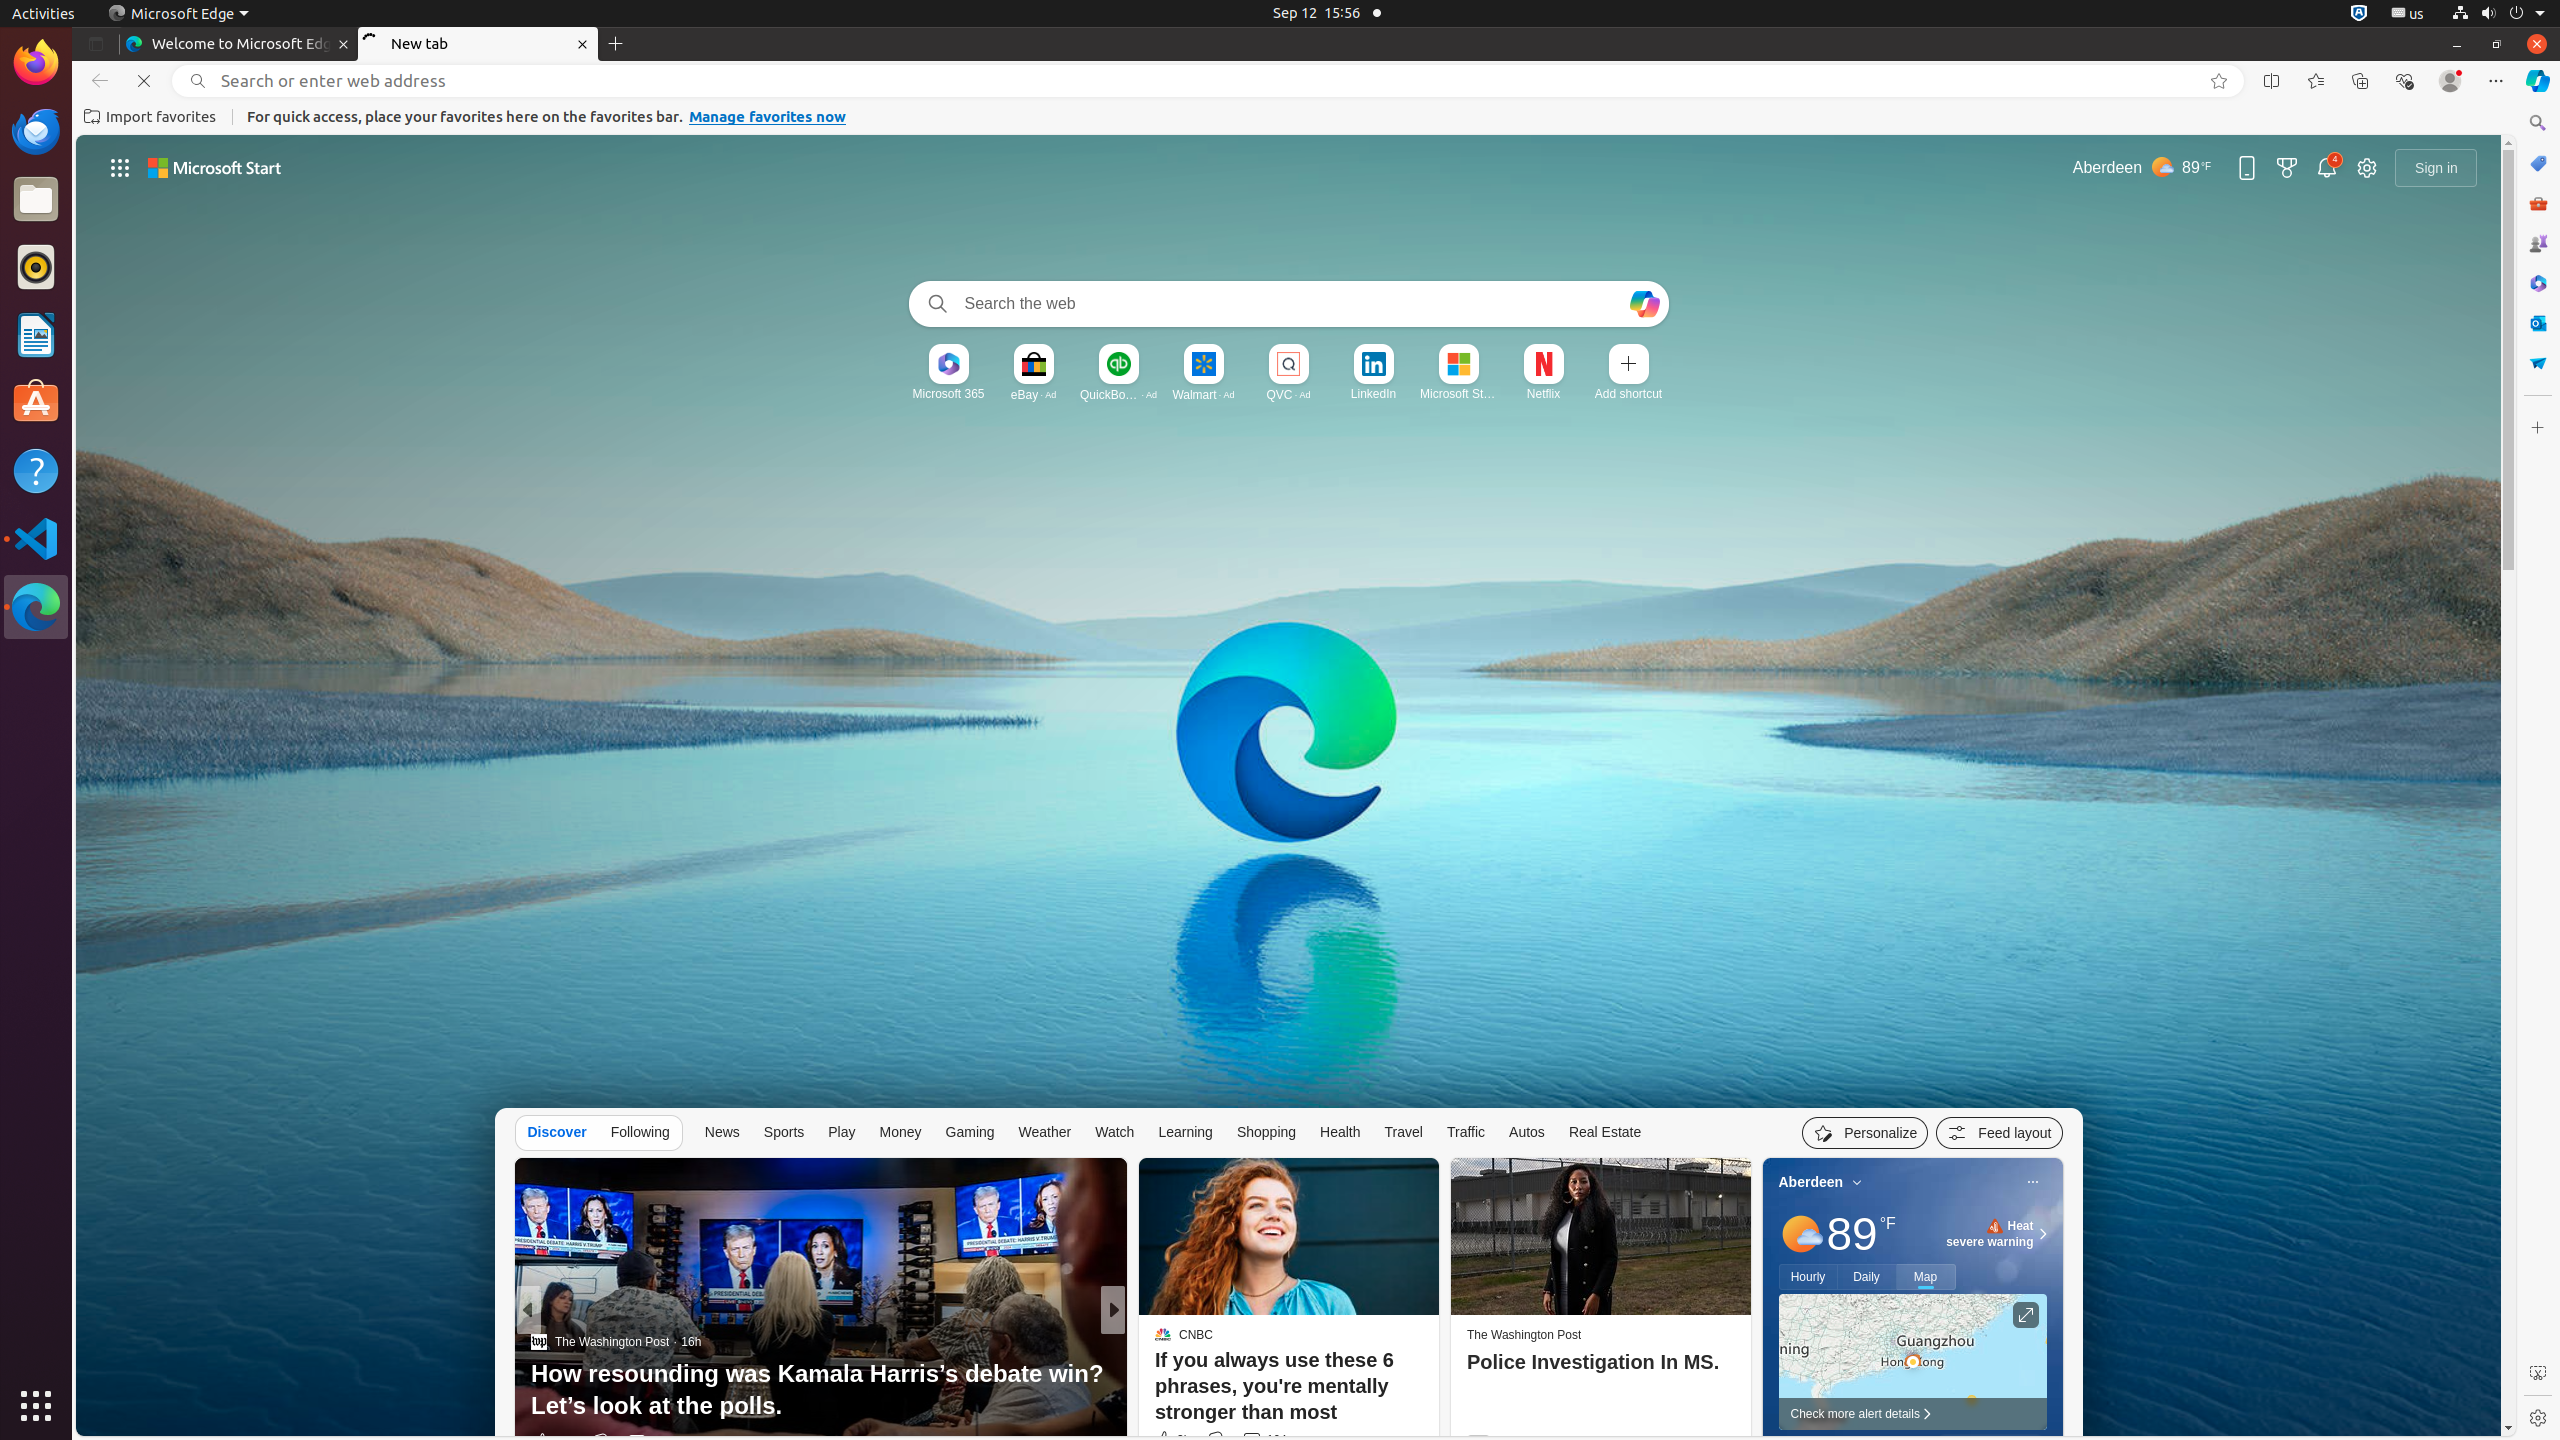 This screenshot has width=2560, height=1440. What do you see at coordinates (1458, 394) in the screenshot?
I see `Microsoft Start` at bounding box center [1458, 394].